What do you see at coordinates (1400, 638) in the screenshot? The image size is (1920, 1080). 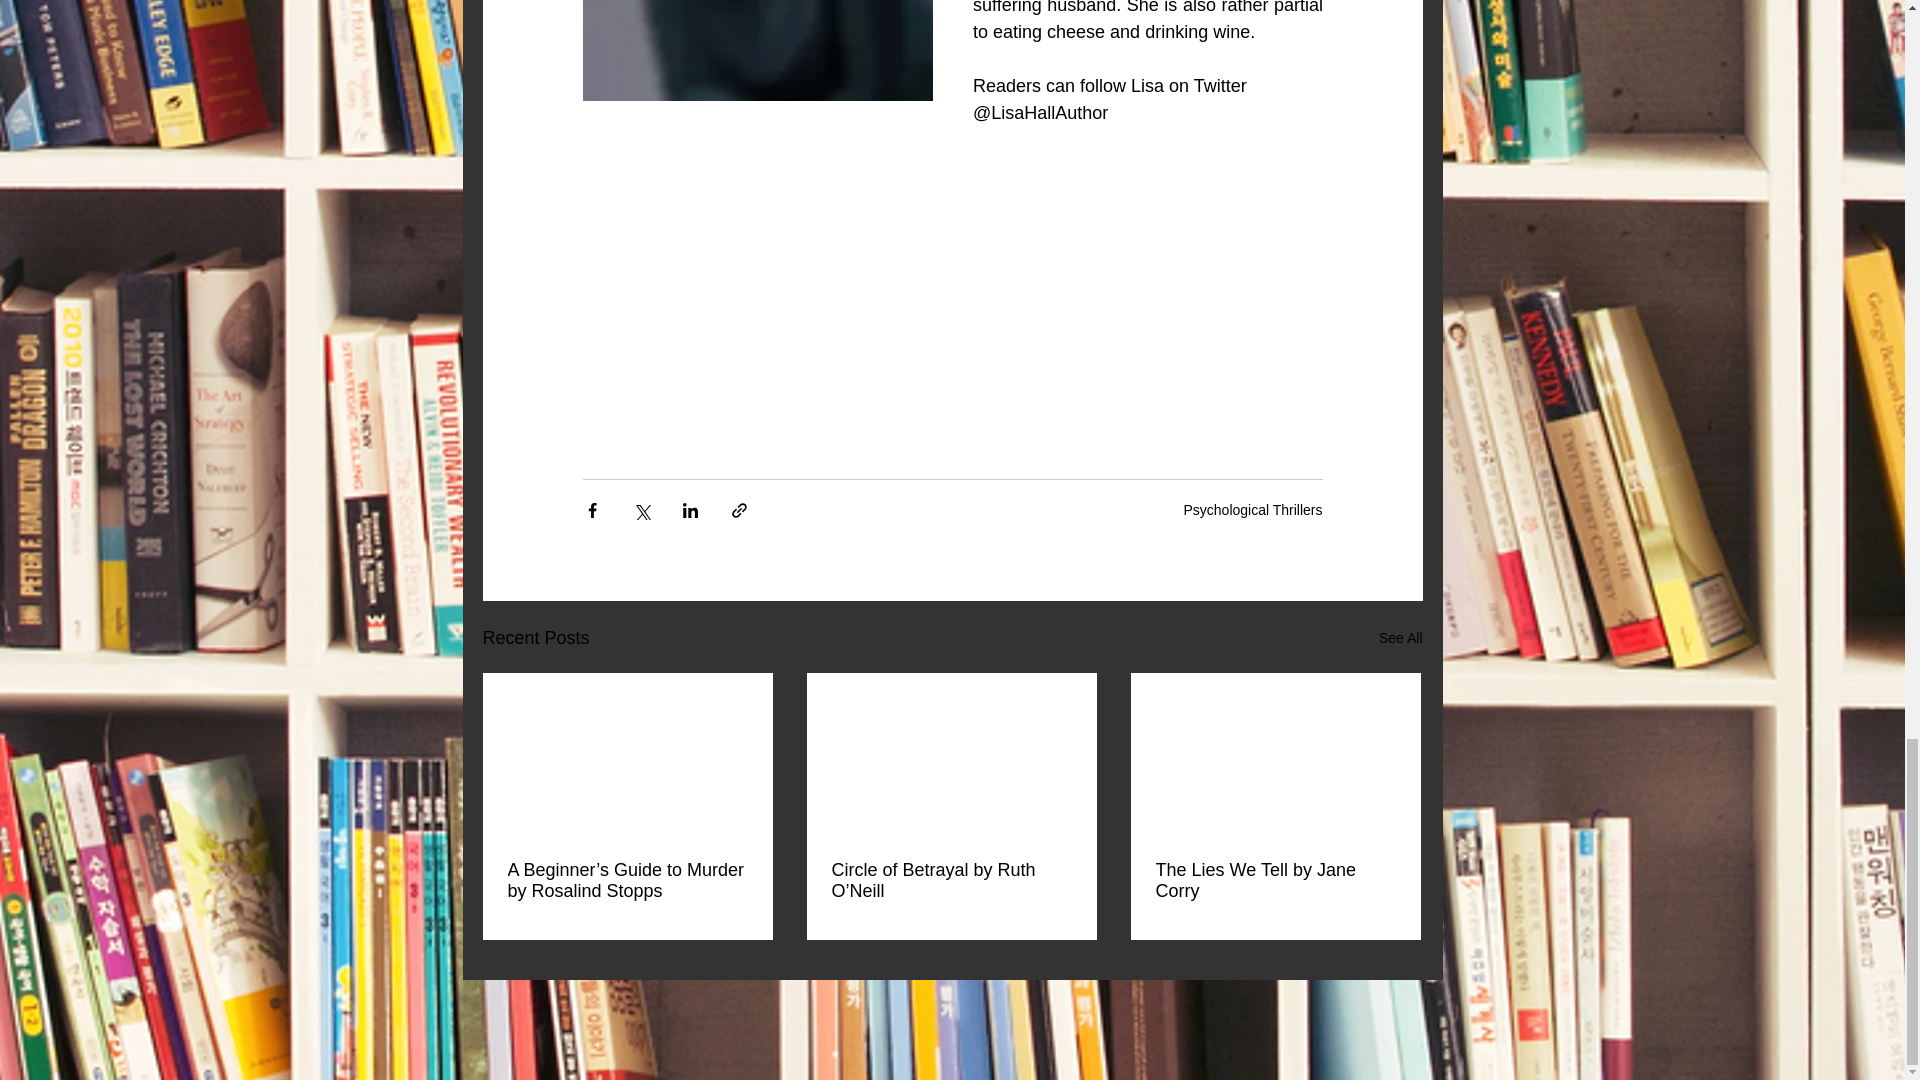 I see `See All` at bounding box center [1400, 638].